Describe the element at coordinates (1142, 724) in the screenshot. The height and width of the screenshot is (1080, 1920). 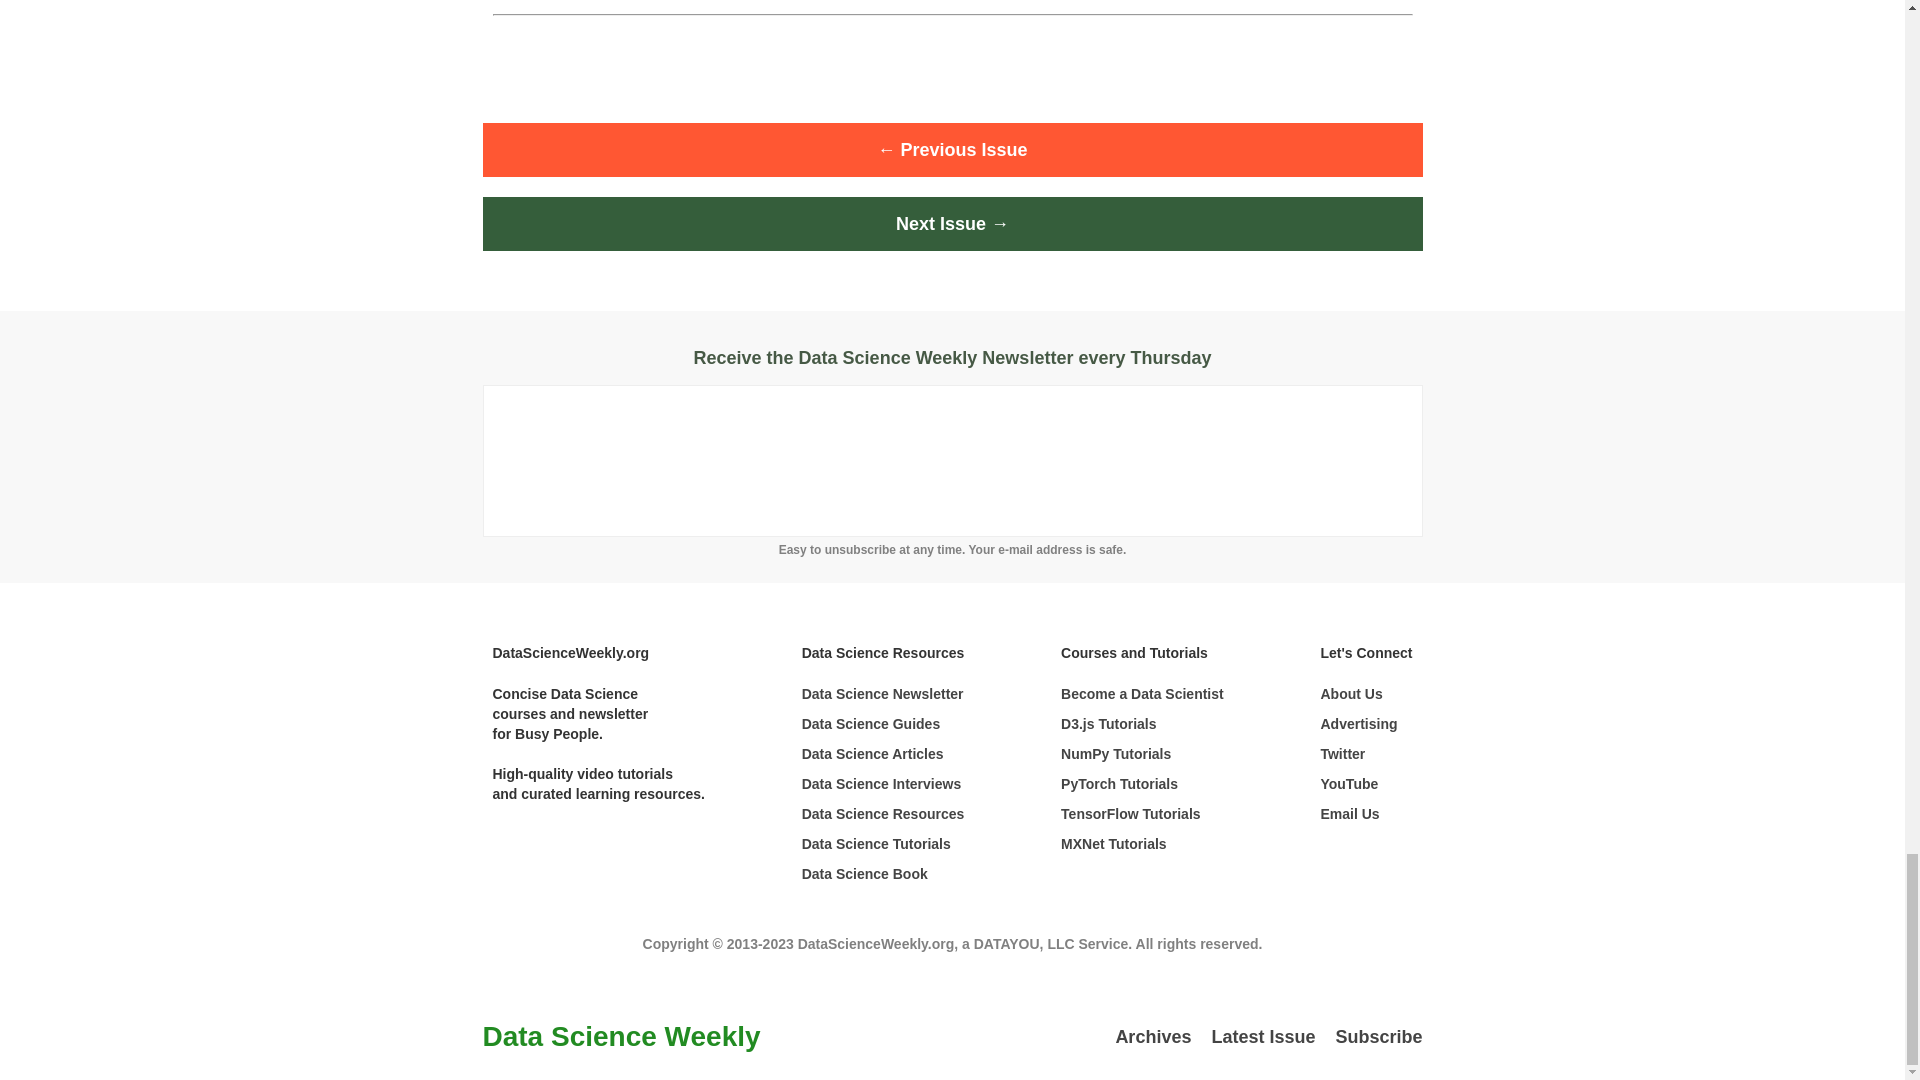
I see `D3.js Tutorials` at that location.